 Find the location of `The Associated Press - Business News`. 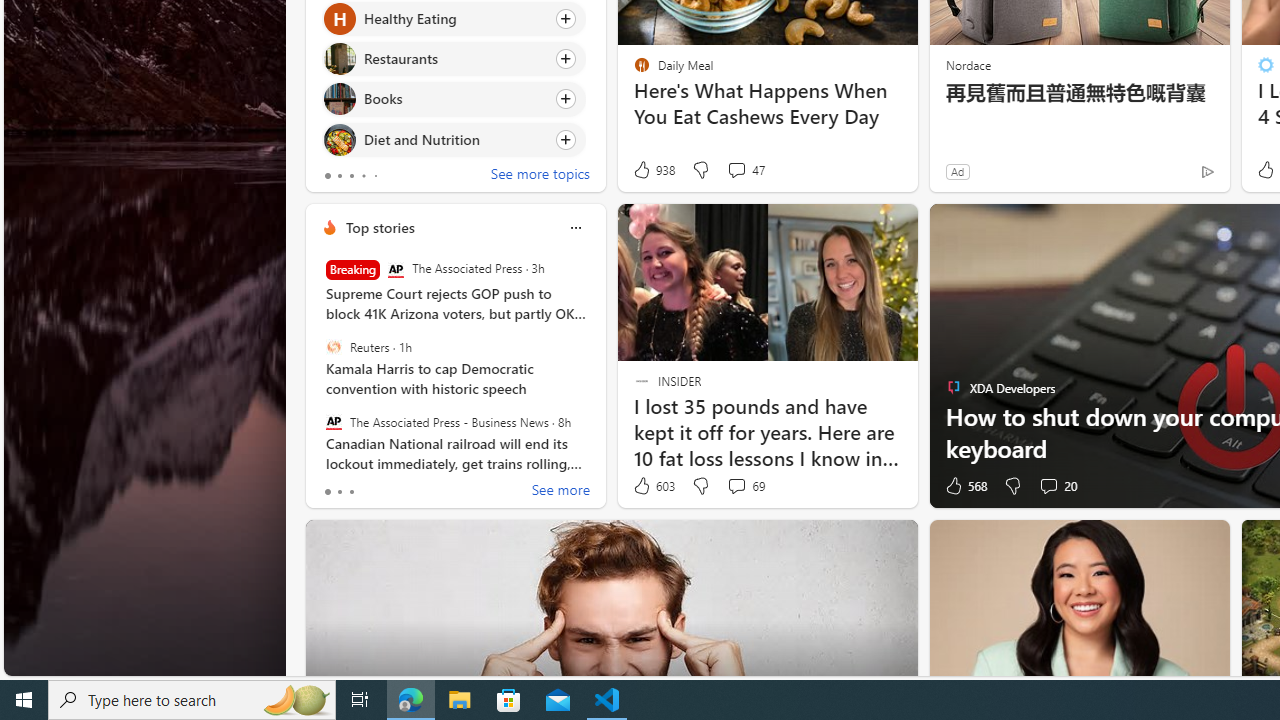

The Associated Press - Business News is located at coordinates (333, 421).